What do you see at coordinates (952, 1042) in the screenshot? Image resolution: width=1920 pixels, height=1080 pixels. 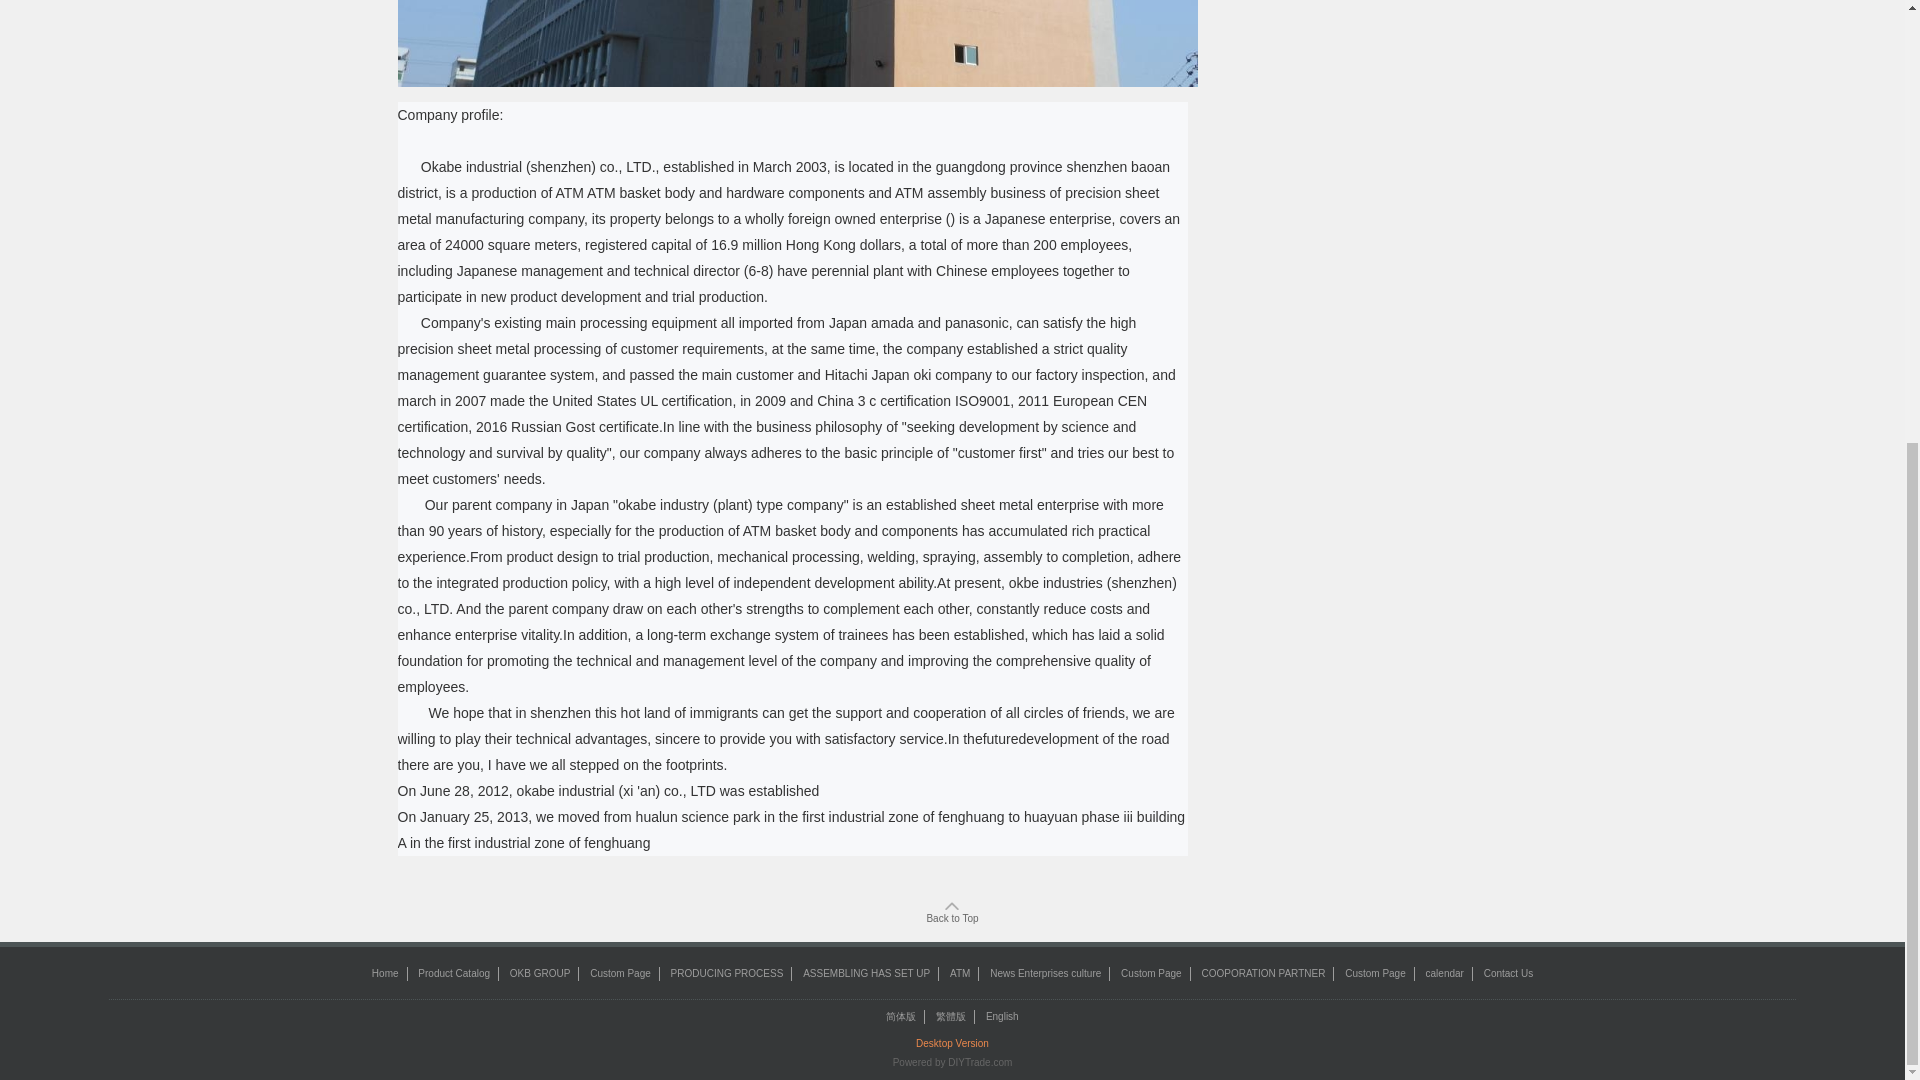 I see `Desktop Version` at bounding box center [952, 1042].